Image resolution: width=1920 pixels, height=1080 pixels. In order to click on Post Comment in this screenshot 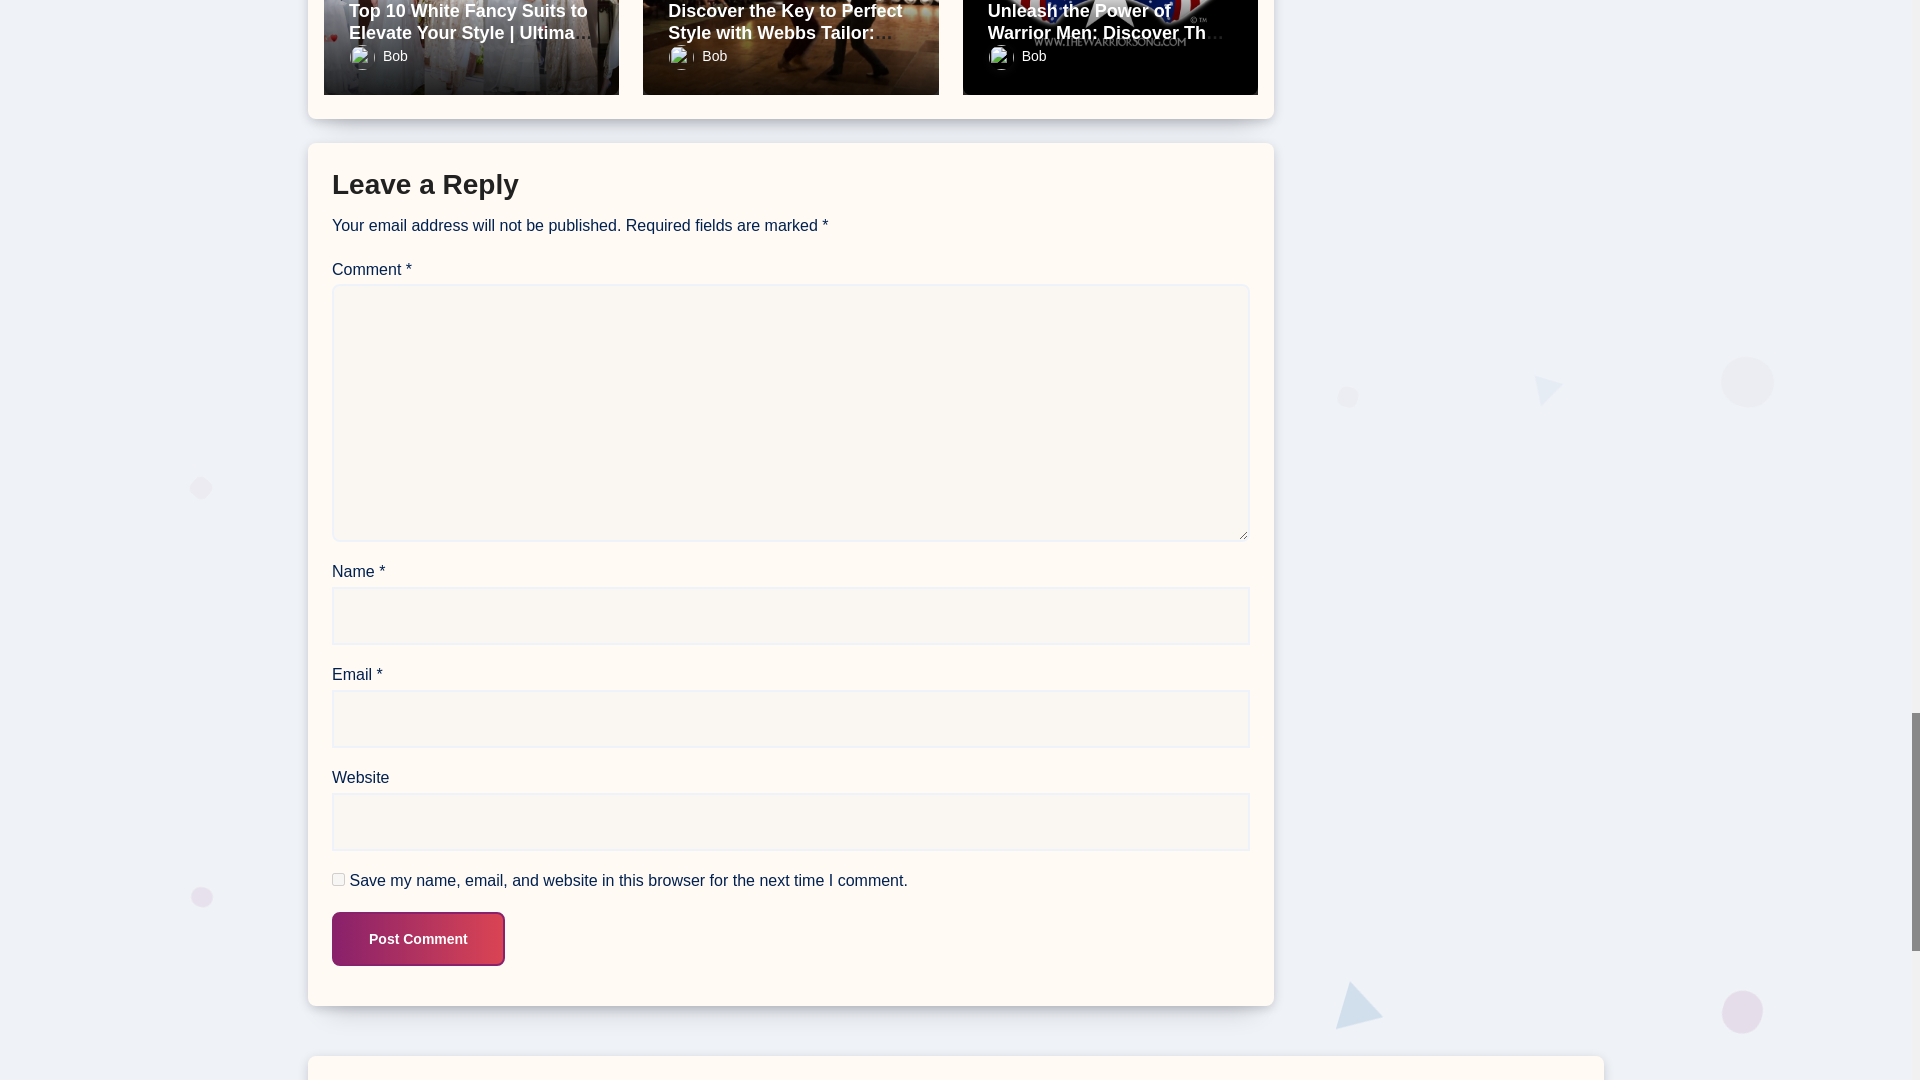, I will do `click(418, 938)`.